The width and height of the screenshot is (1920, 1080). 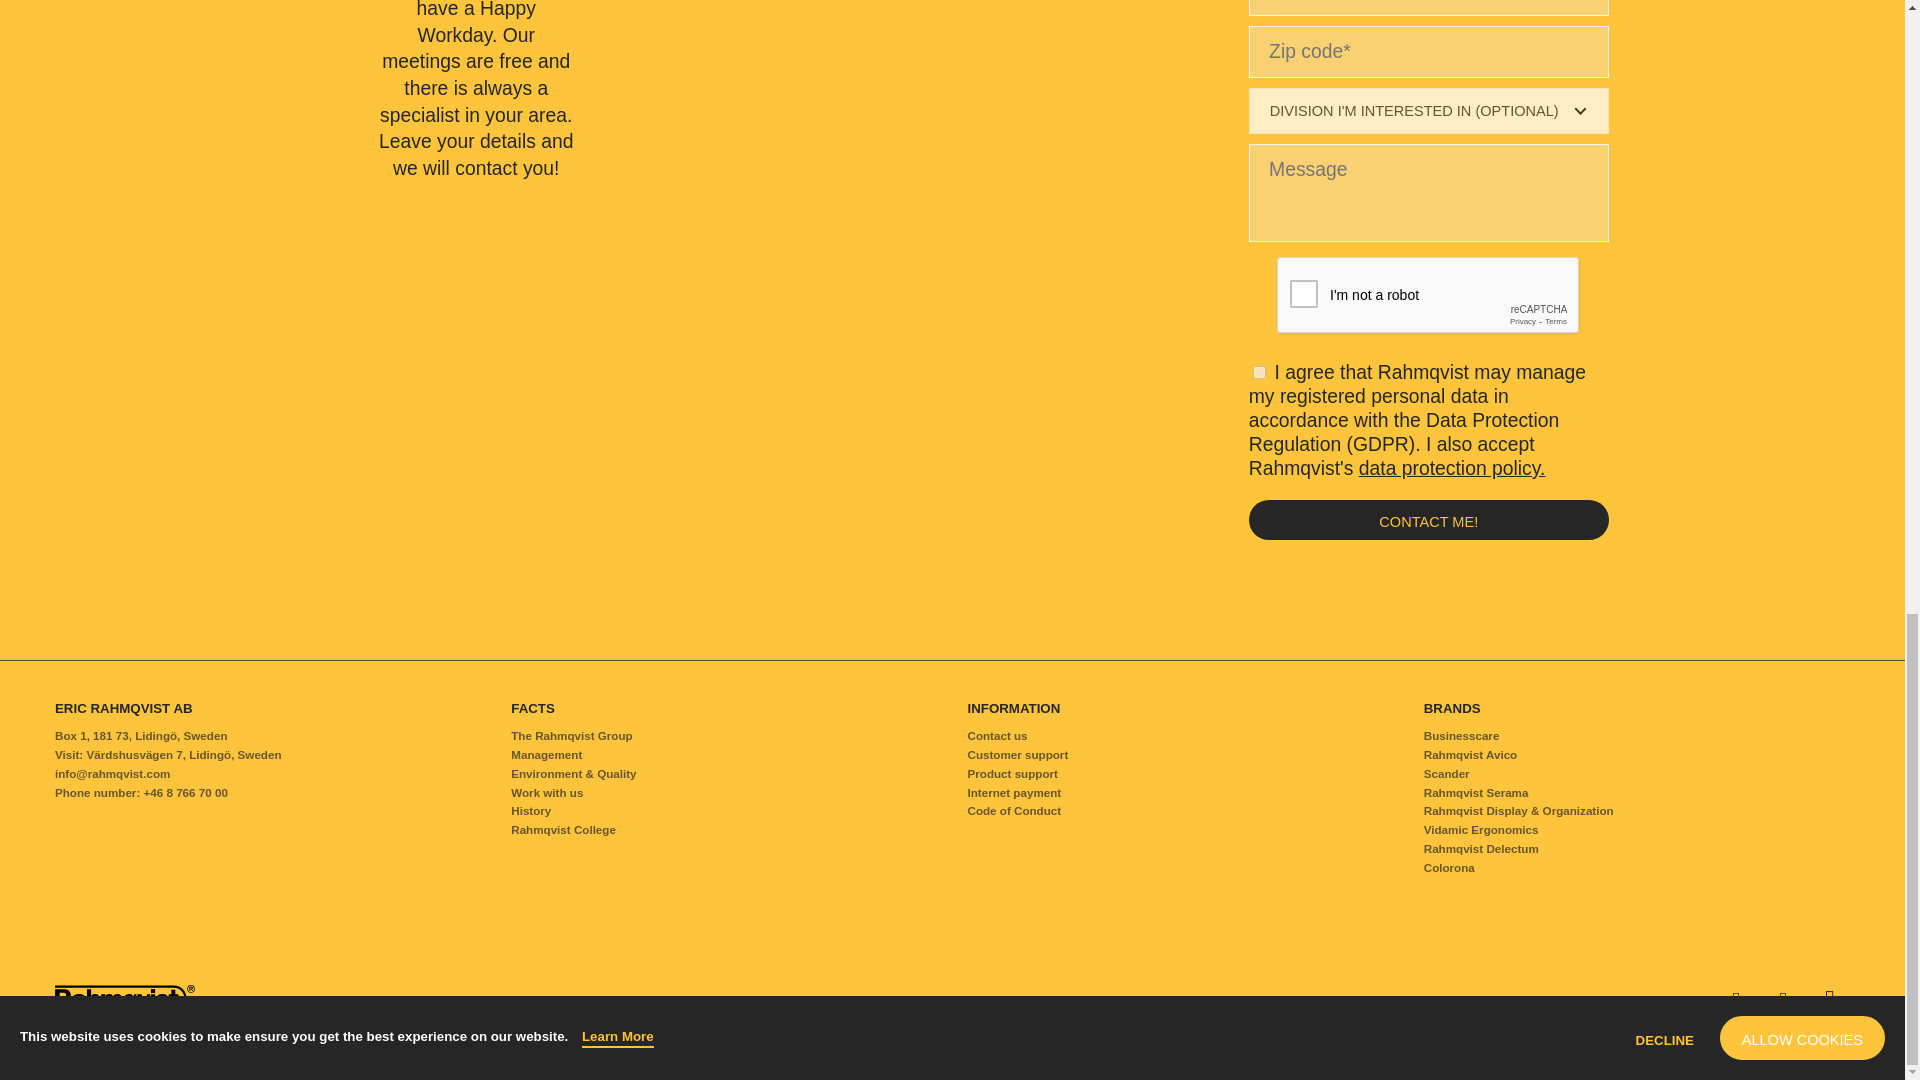 What do you see at coordinates (997, 735) in the screenshot?
I see `Contact us` at bounding box center [997, 735].